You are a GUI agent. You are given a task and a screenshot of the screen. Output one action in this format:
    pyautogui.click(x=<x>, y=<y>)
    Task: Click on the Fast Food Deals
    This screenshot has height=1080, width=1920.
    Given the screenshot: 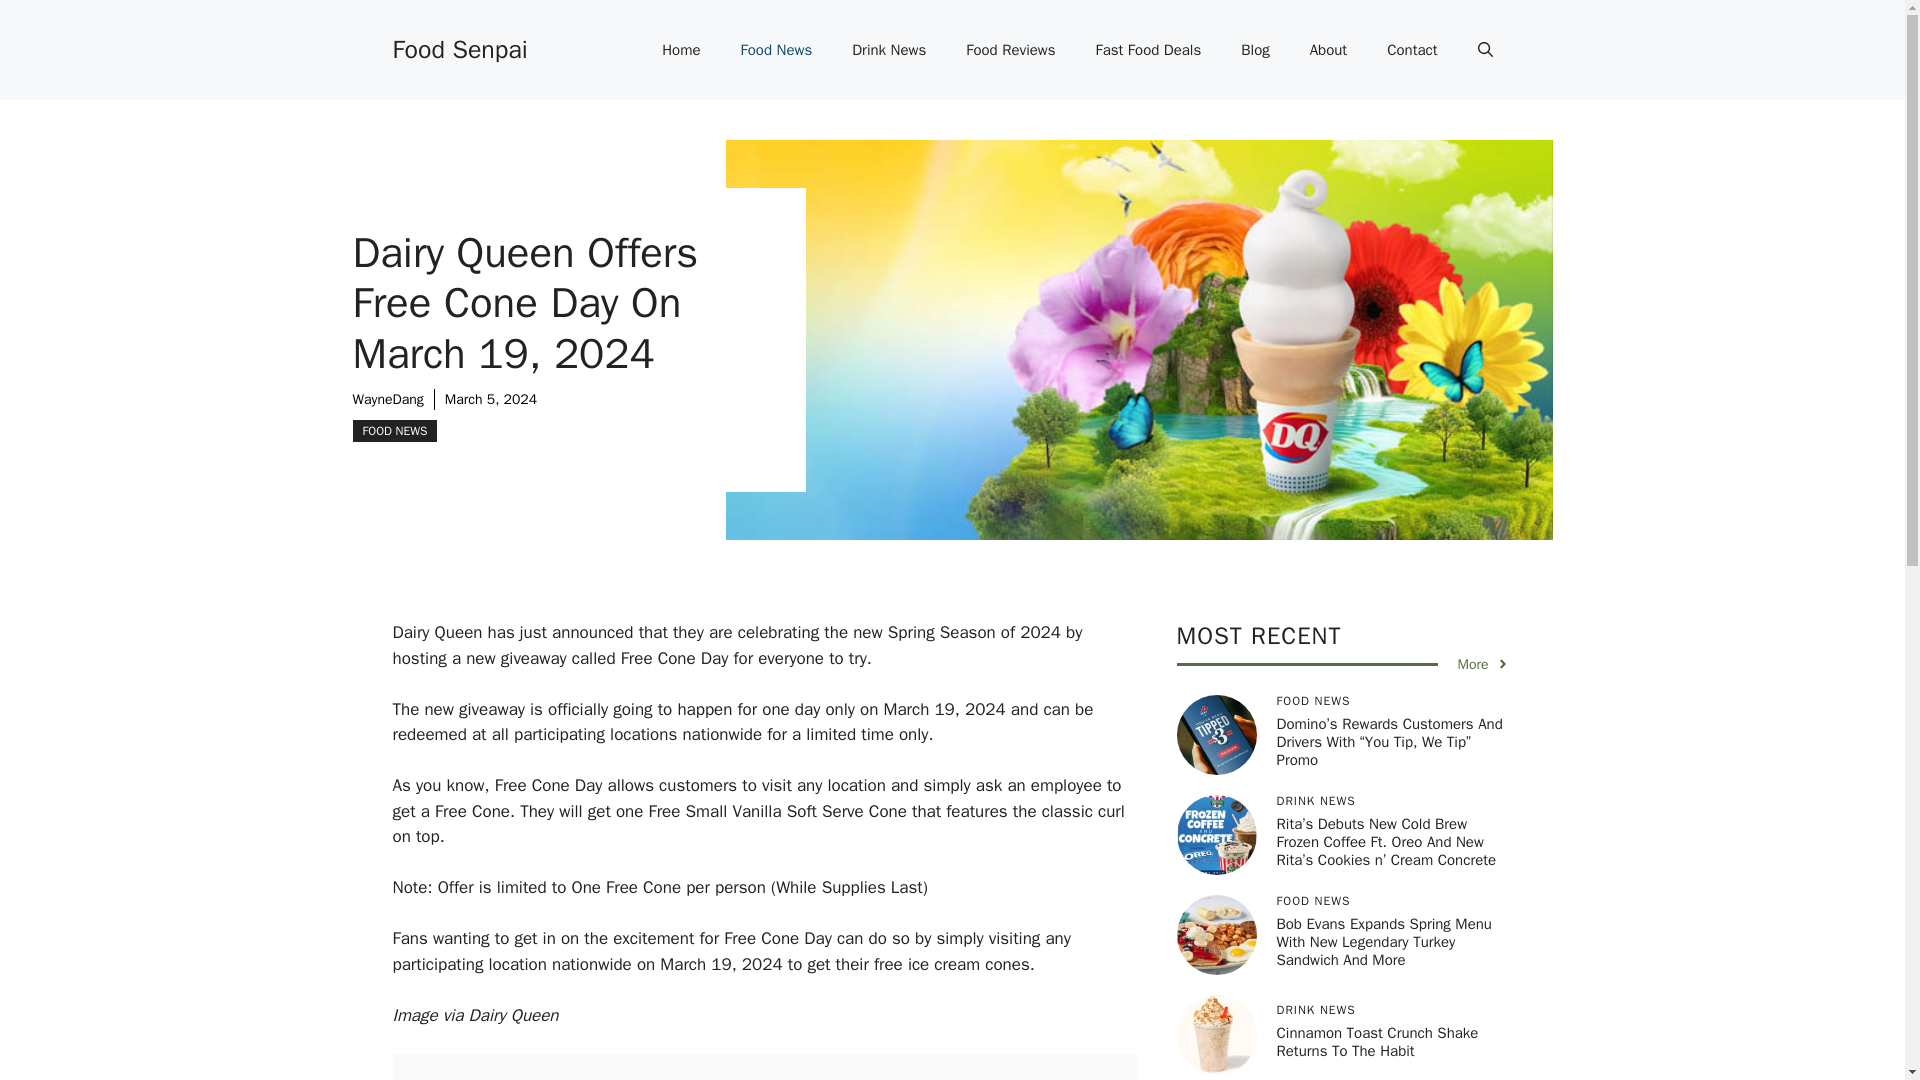 What is the action you would take?
    pyautogui.click(x=1148, y=50)
    